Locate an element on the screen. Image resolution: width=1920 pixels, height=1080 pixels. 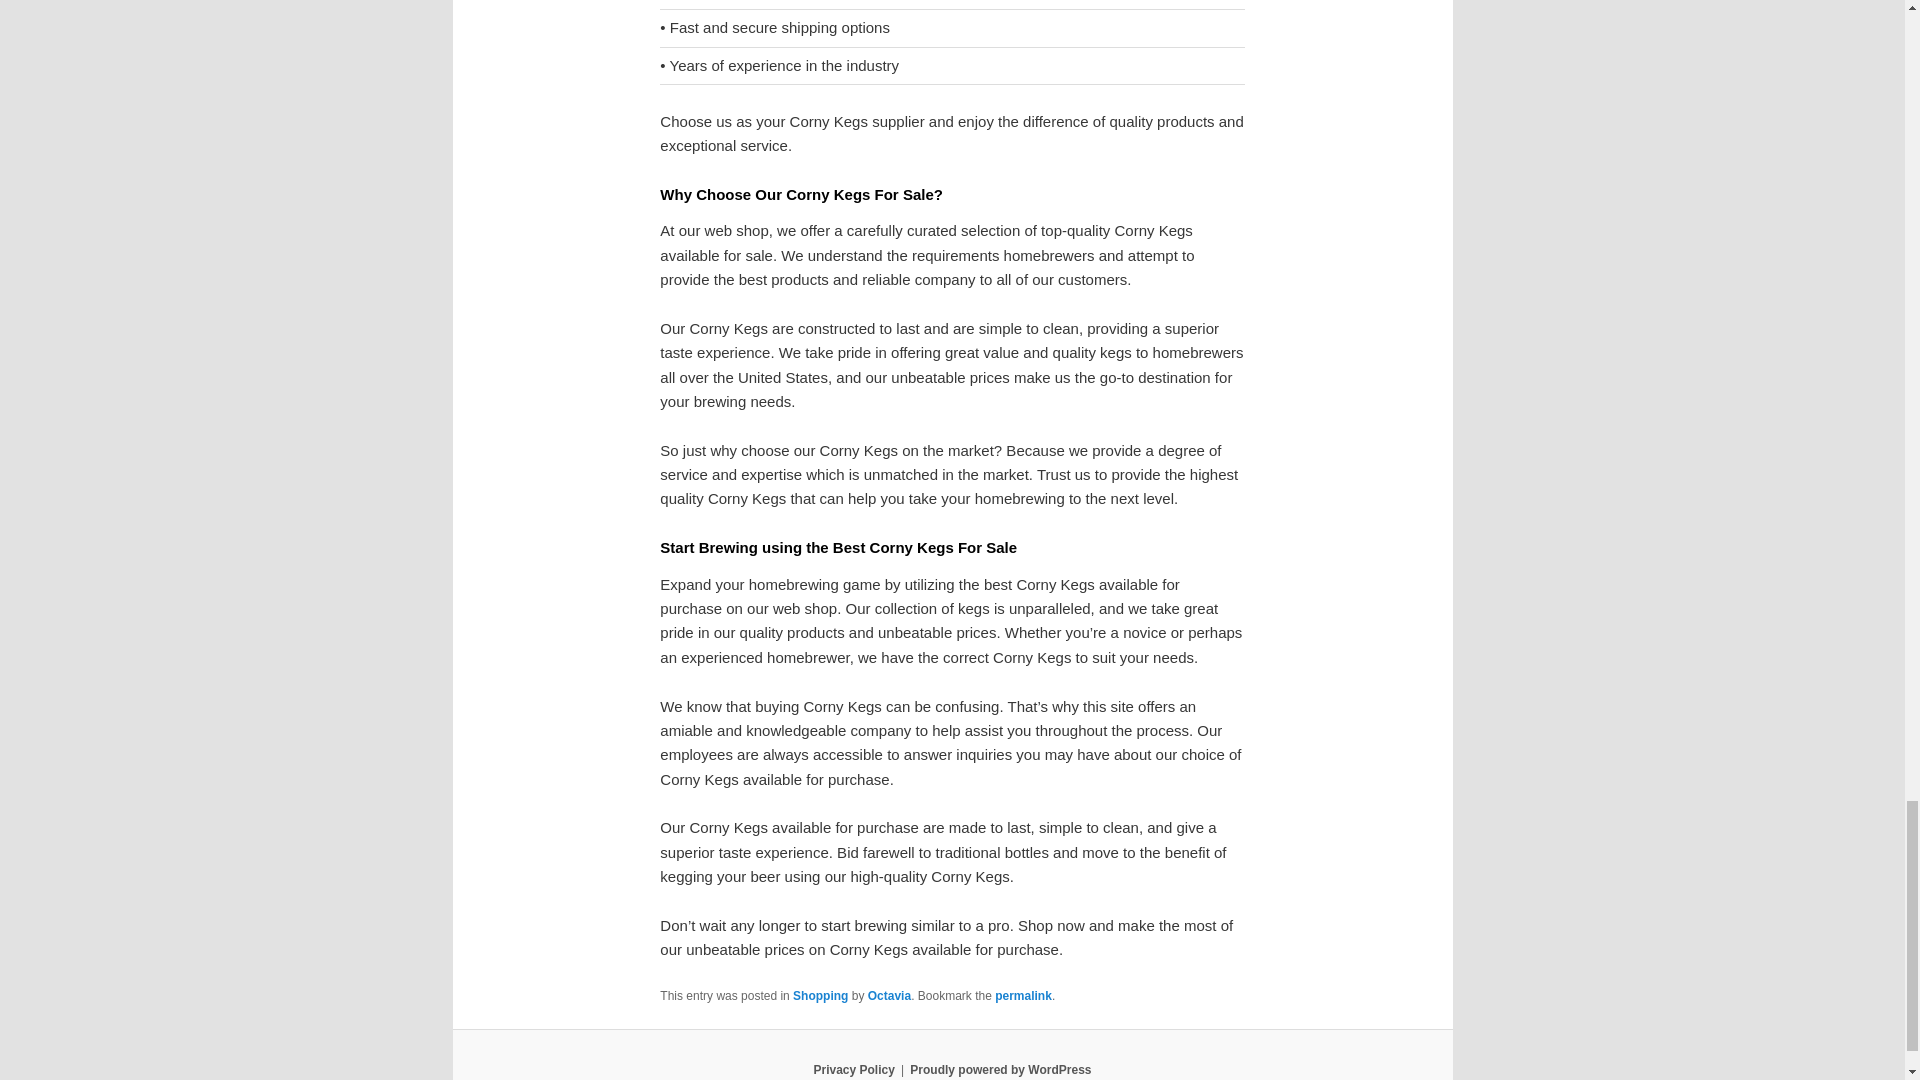
permalink is located at coordinates (1023, 996).